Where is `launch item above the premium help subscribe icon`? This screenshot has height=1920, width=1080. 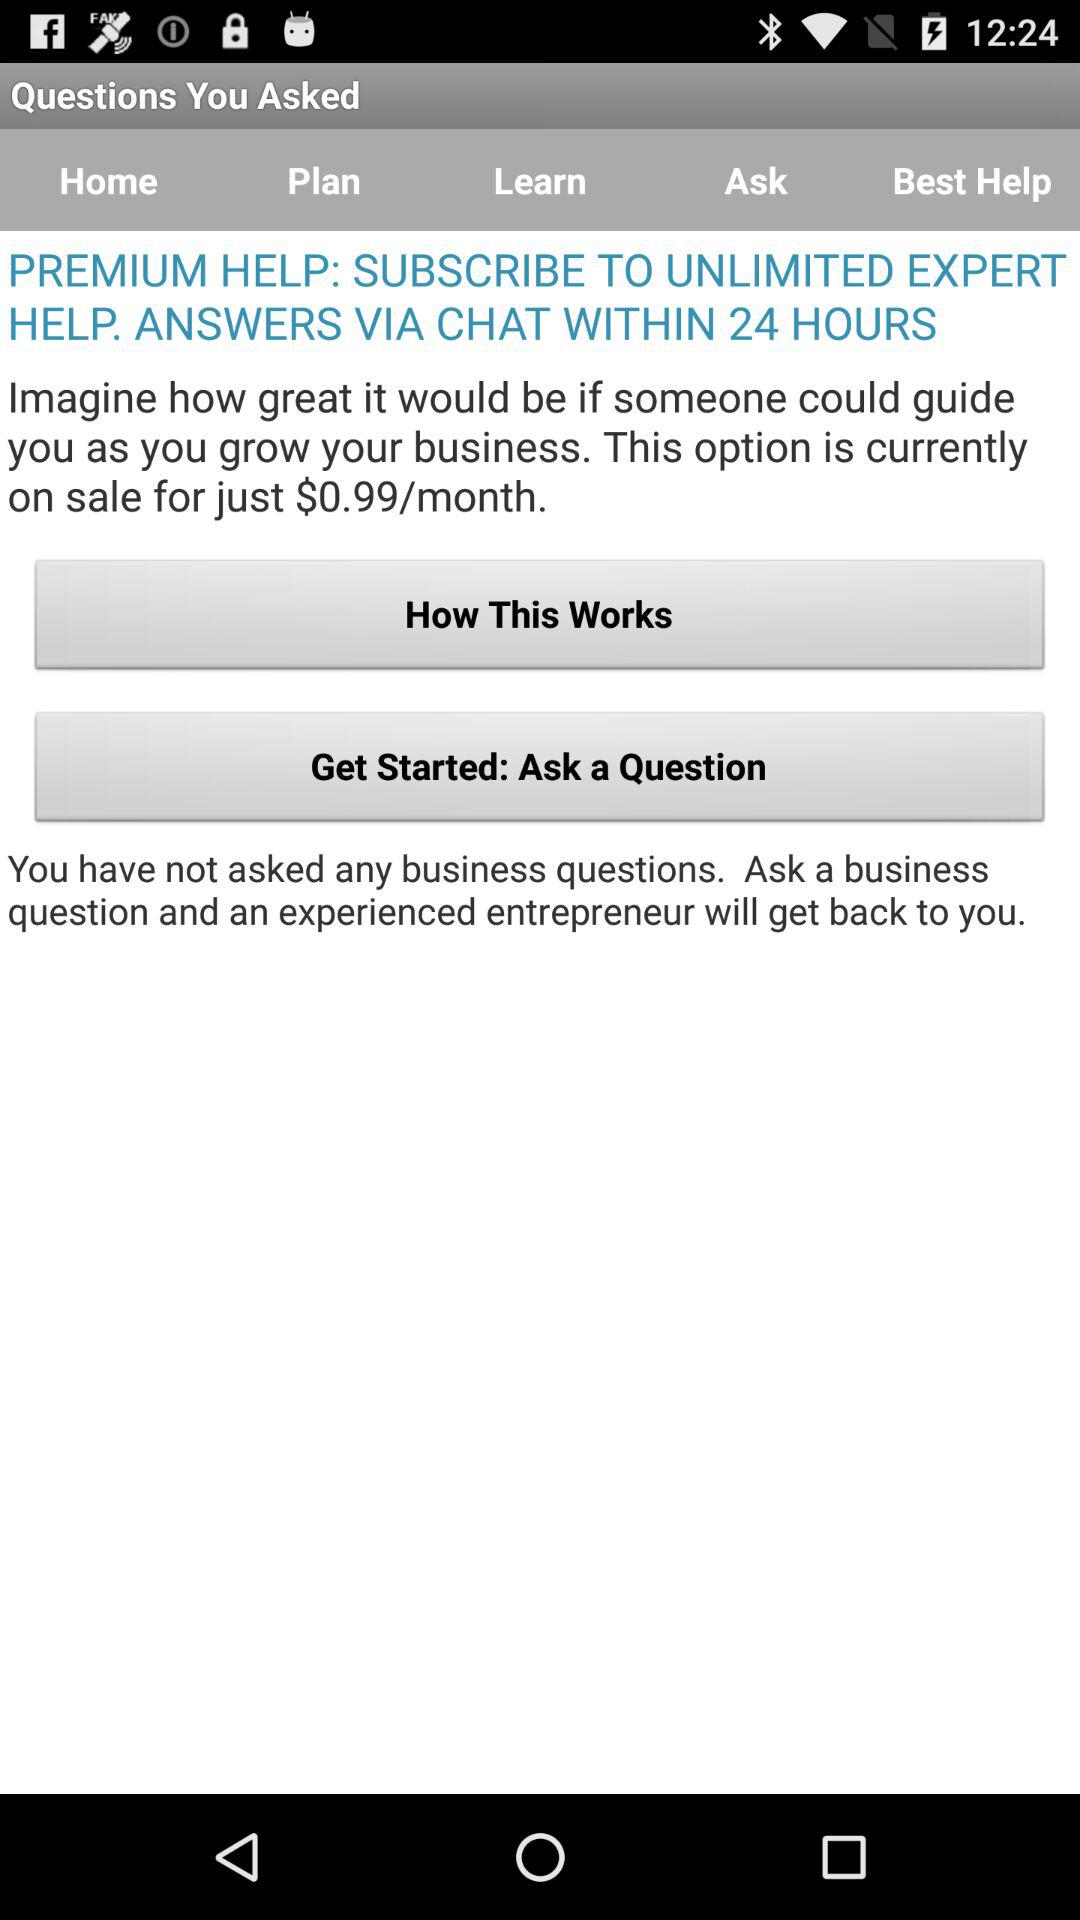 launch item above the premium help subscribe icon is located at coordinates (972, 180).